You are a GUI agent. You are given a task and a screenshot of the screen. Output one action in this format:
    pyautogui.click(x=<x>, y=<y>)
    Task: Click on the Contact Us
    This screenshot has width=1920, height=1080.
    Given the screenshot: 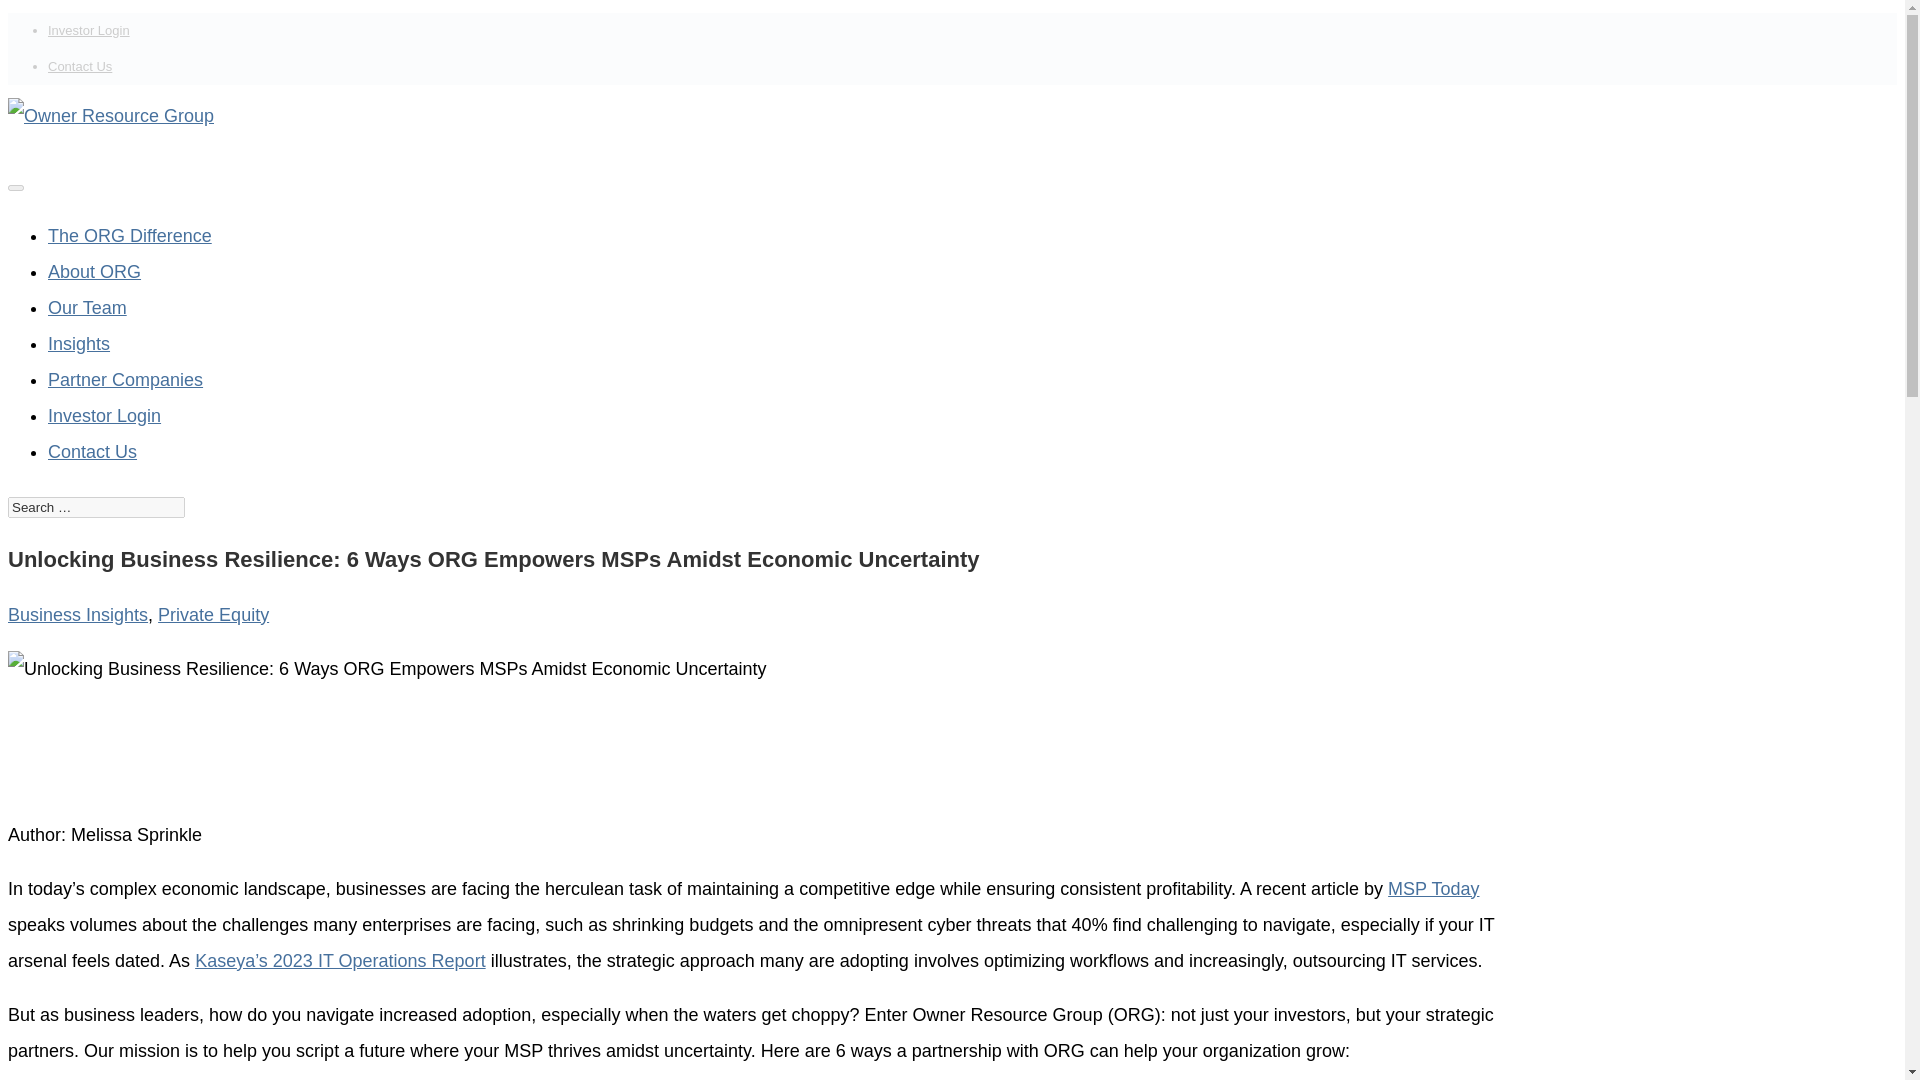 What is the action you would take?
    pyautogui.click(x=80, y=66)
    